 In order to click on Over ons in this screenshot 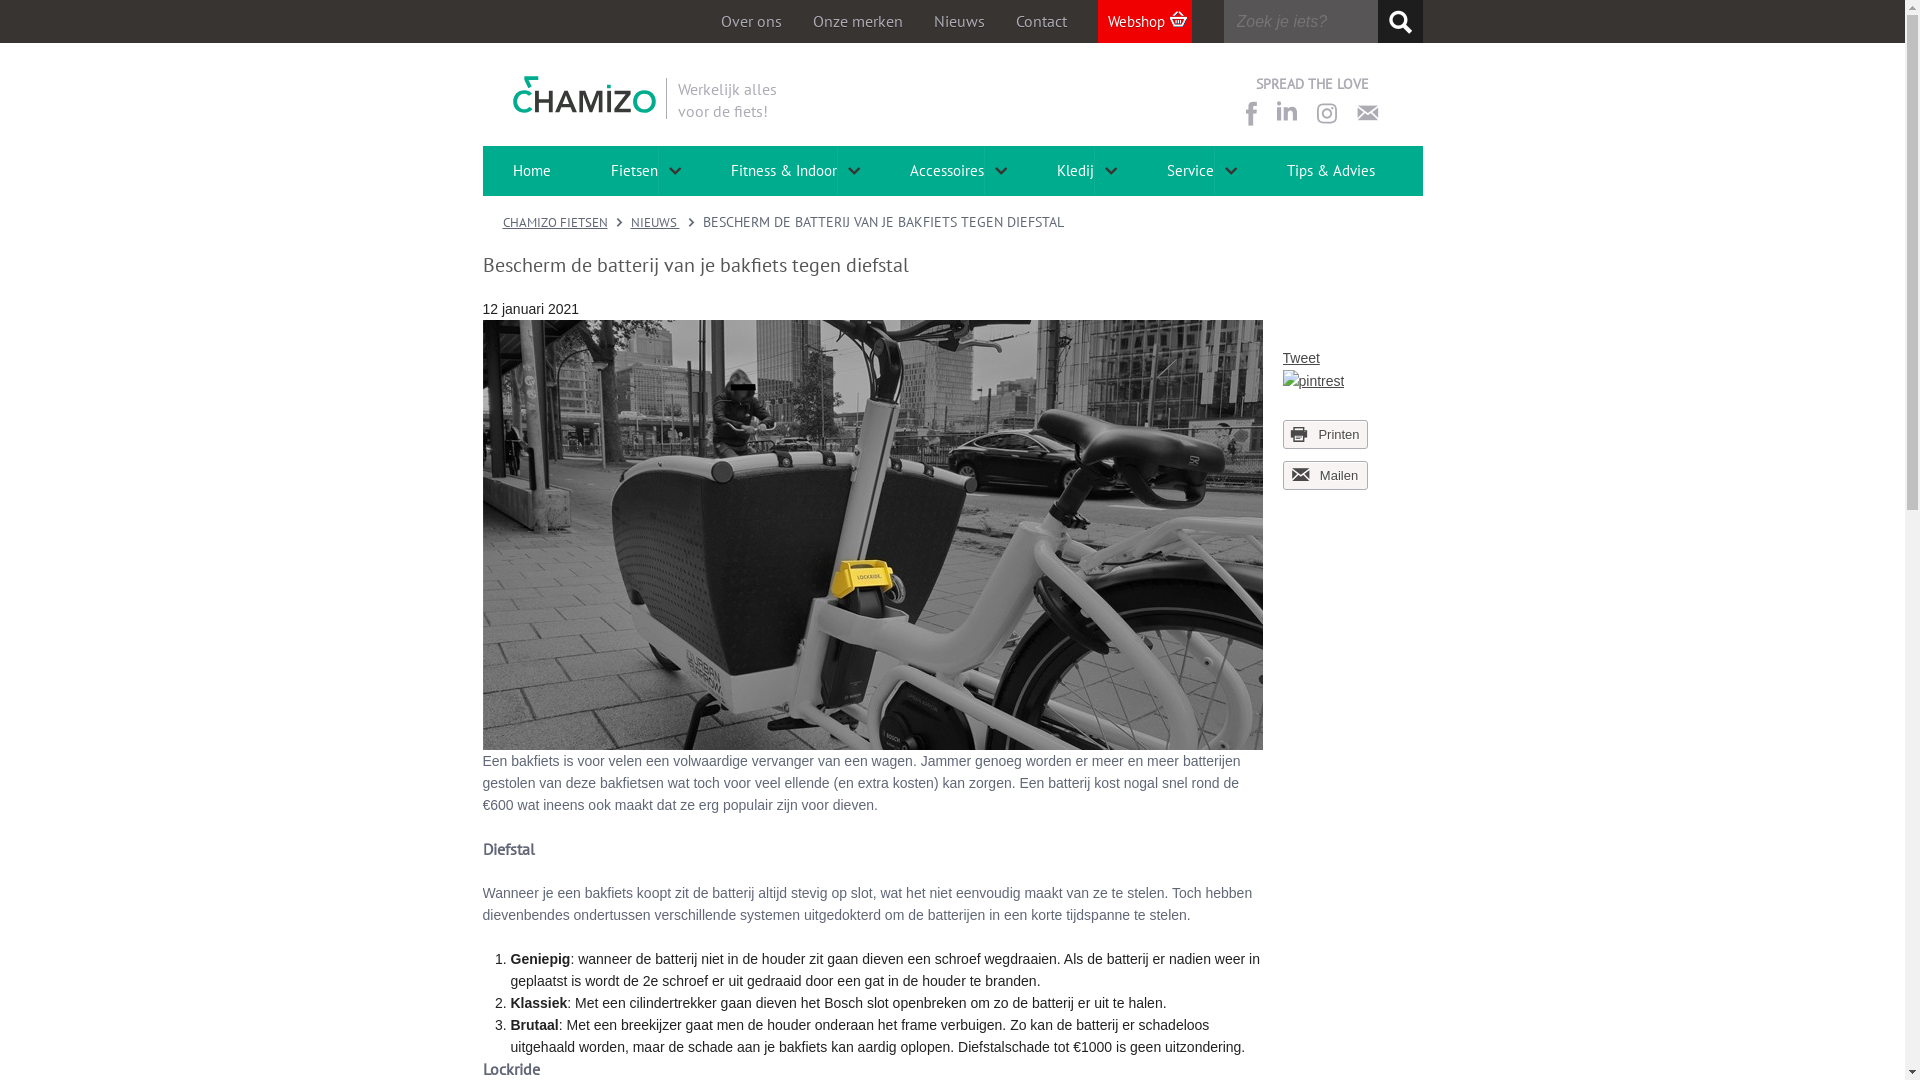, I will do `click(750, 22)`.